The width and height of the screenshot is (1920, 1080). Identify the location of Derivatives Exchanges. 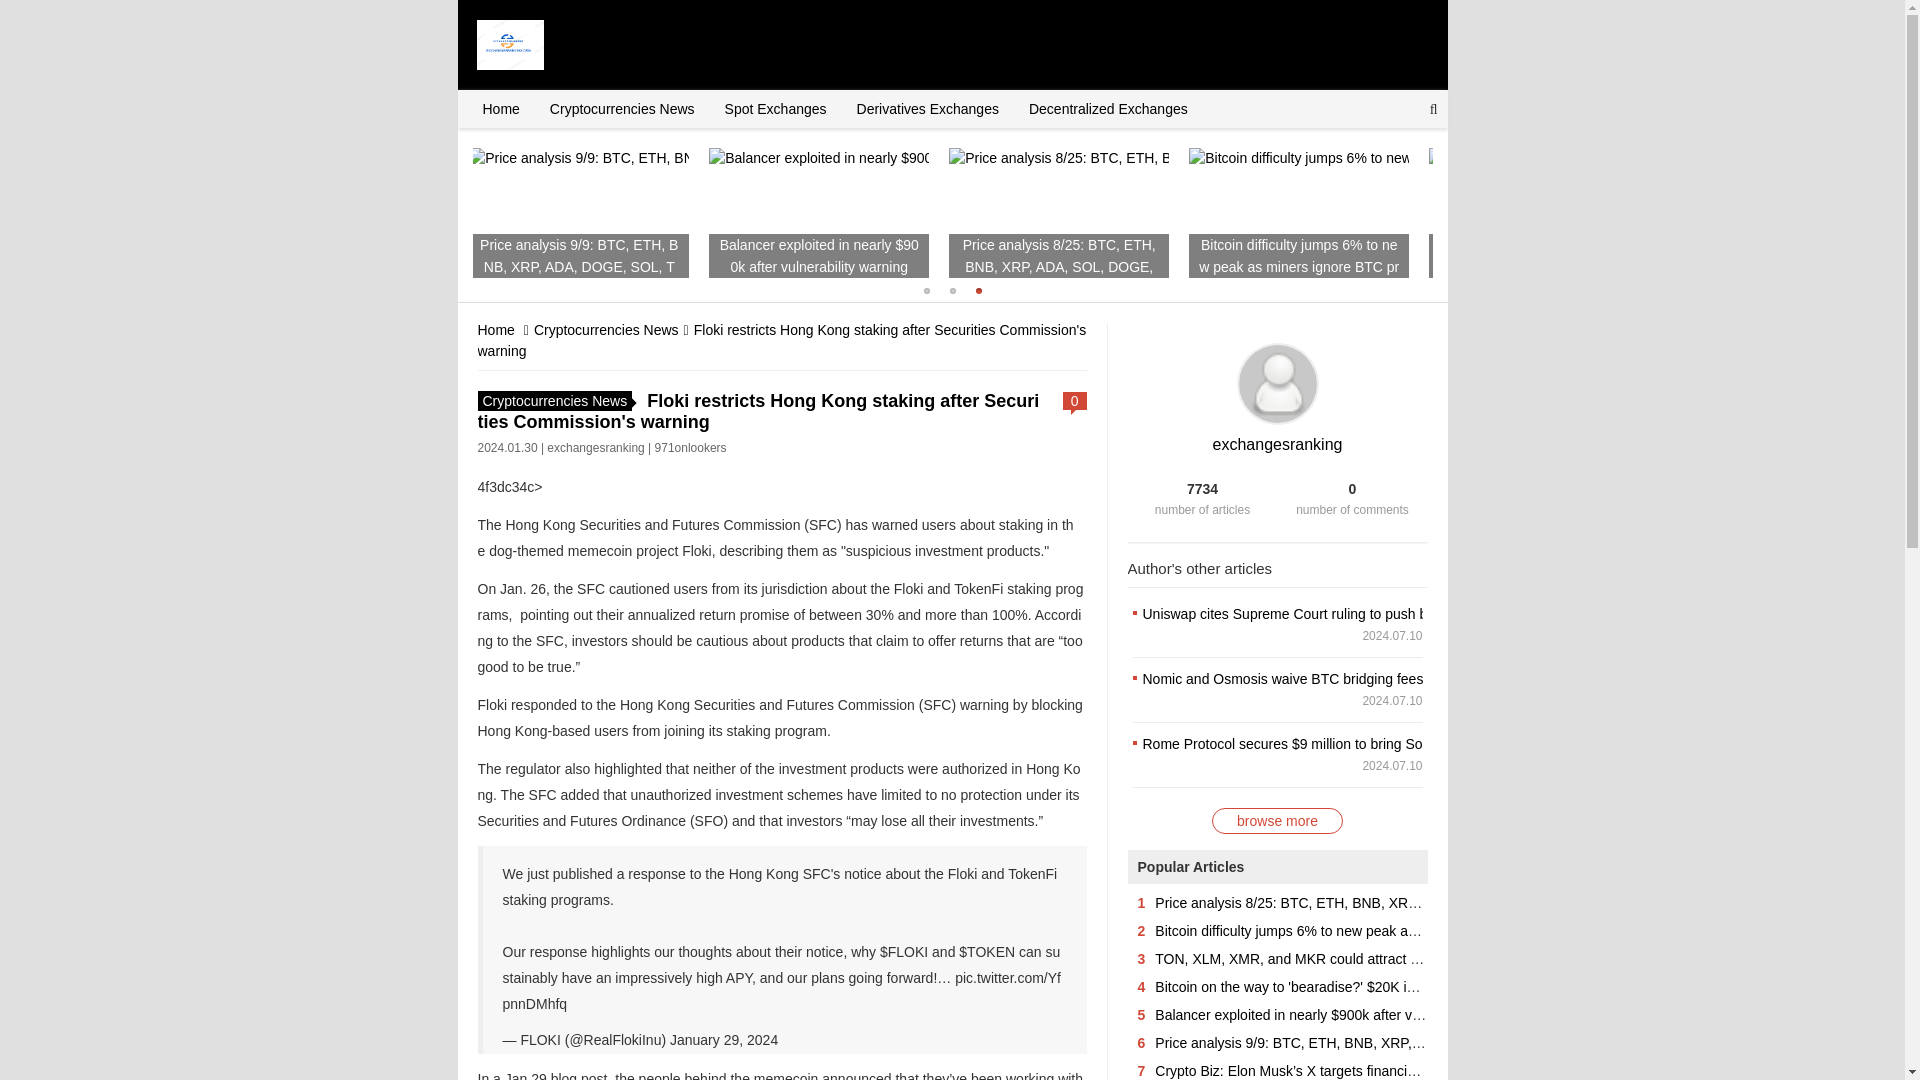
(928, 108).